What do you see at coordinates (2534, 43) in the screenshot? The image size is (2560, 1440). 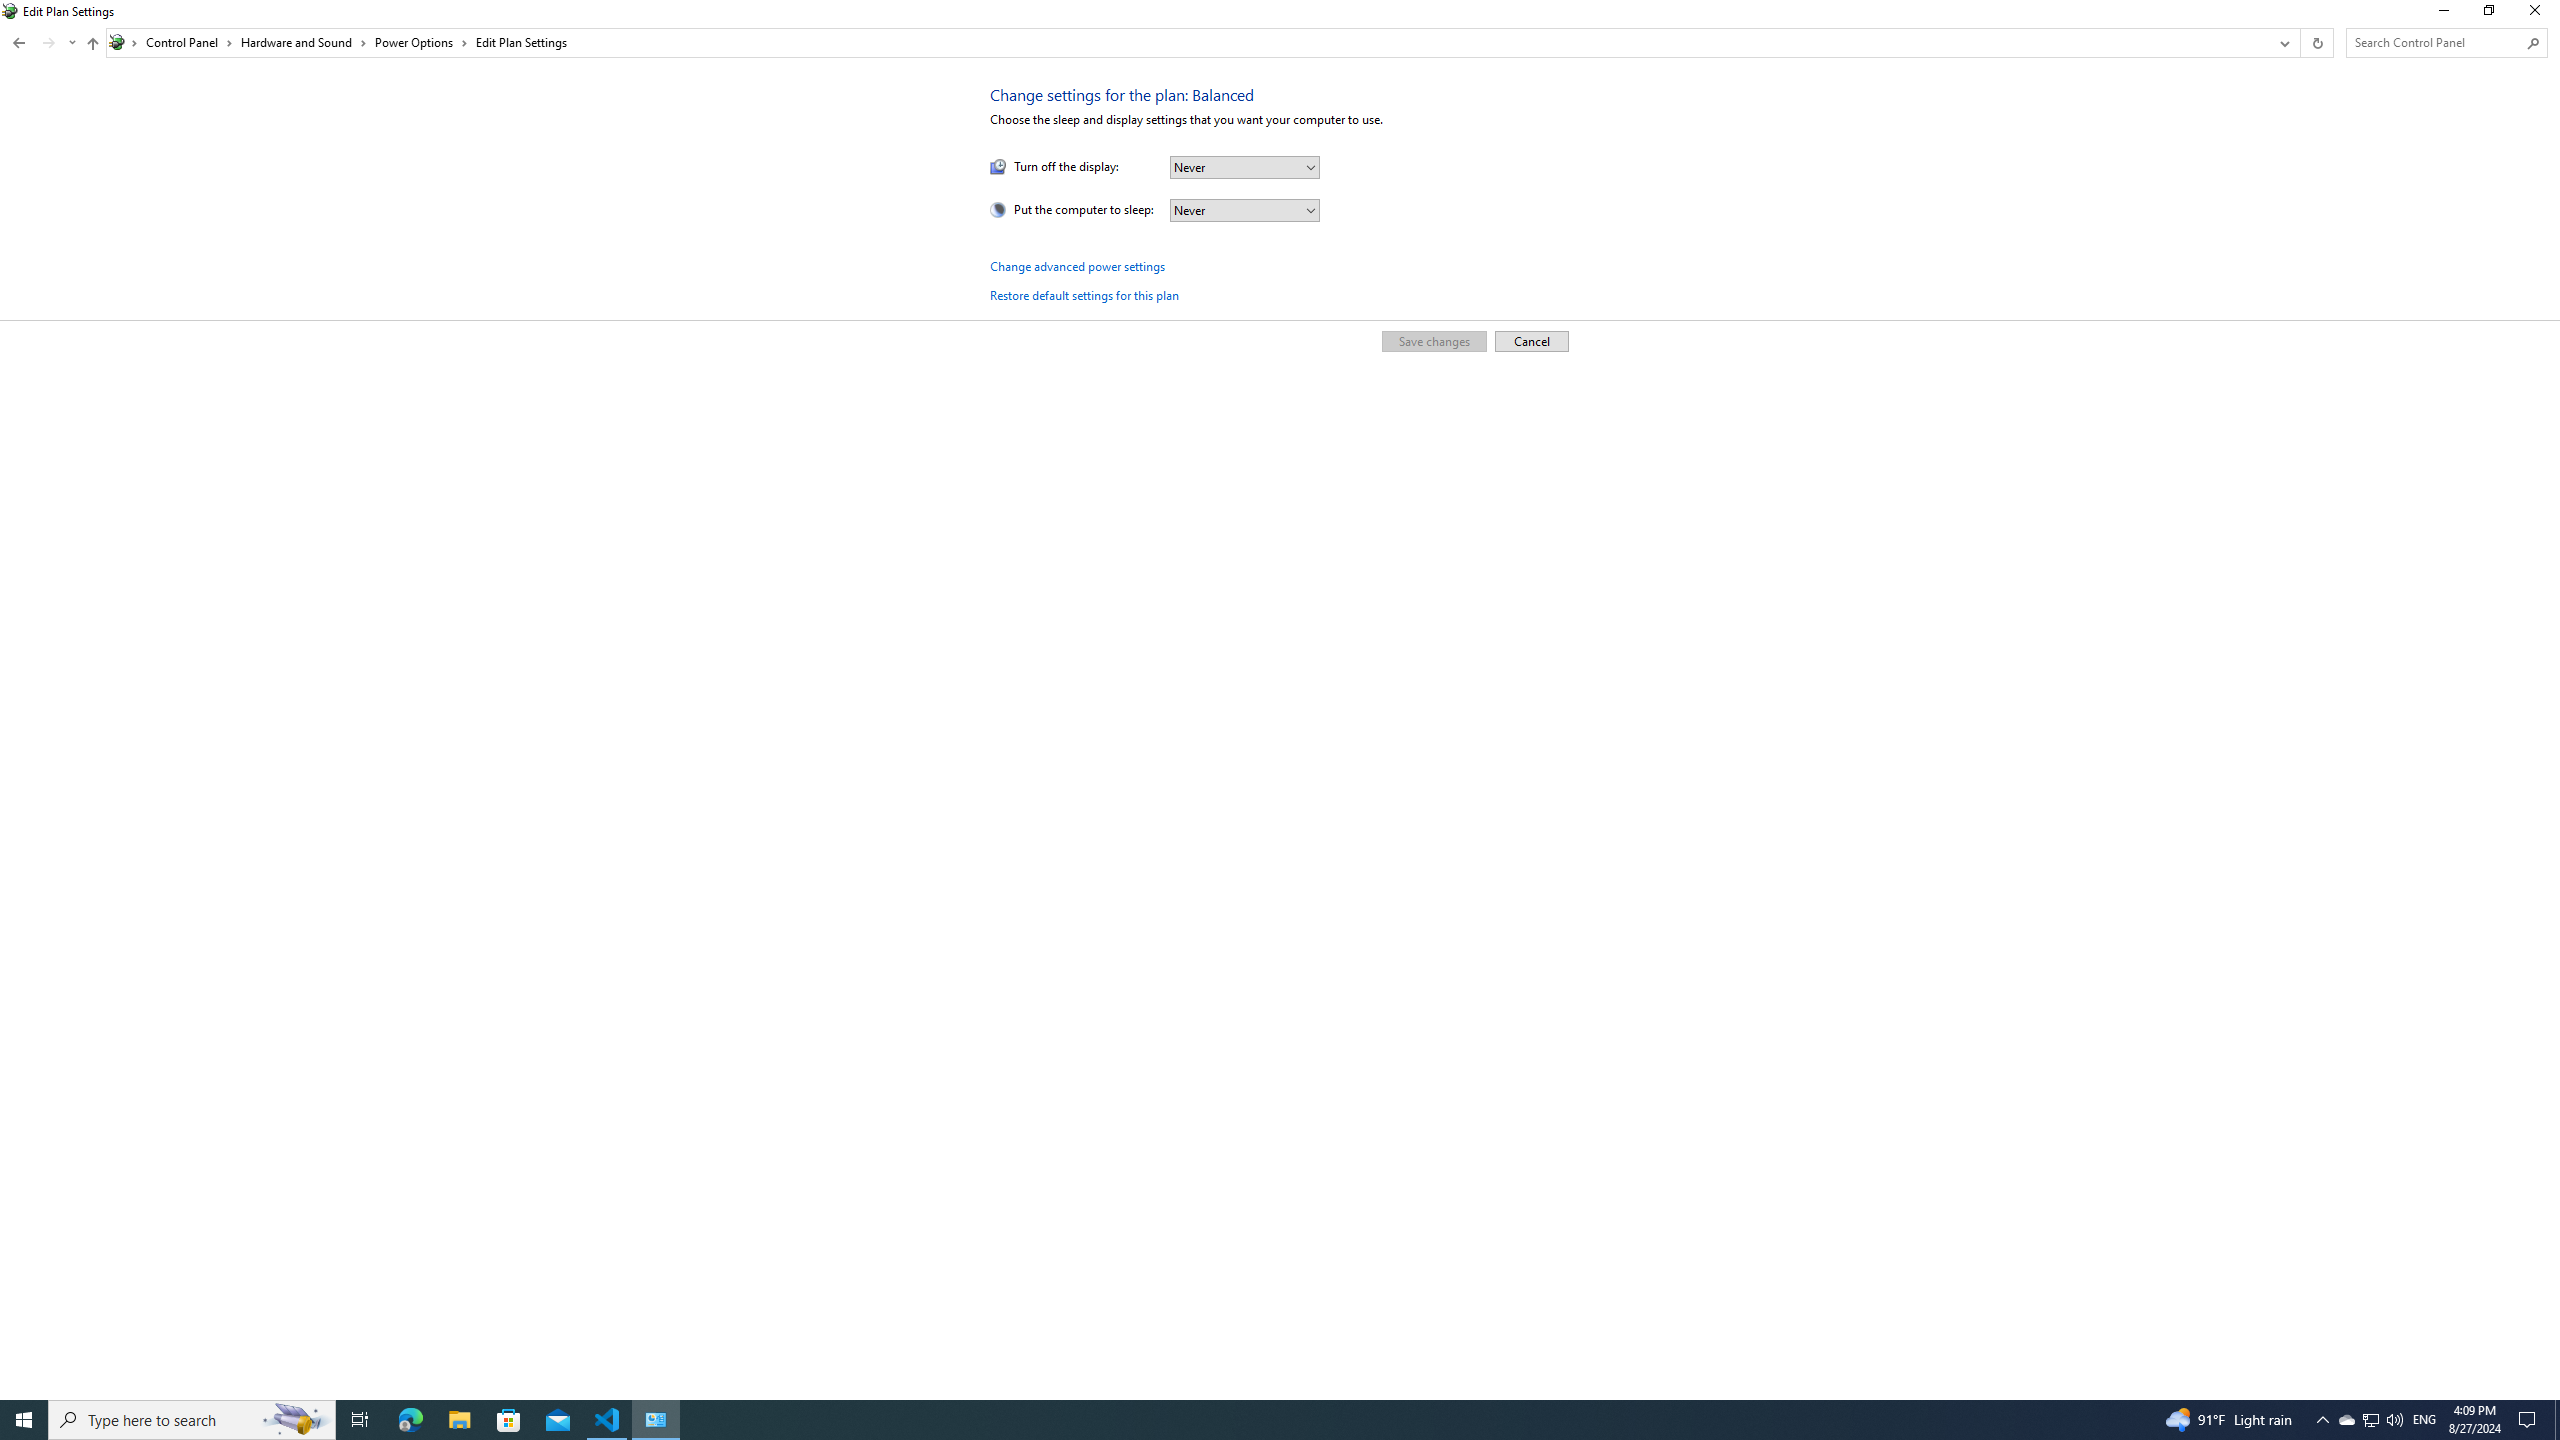 I see `Search` at bounding box center [2534, 43].